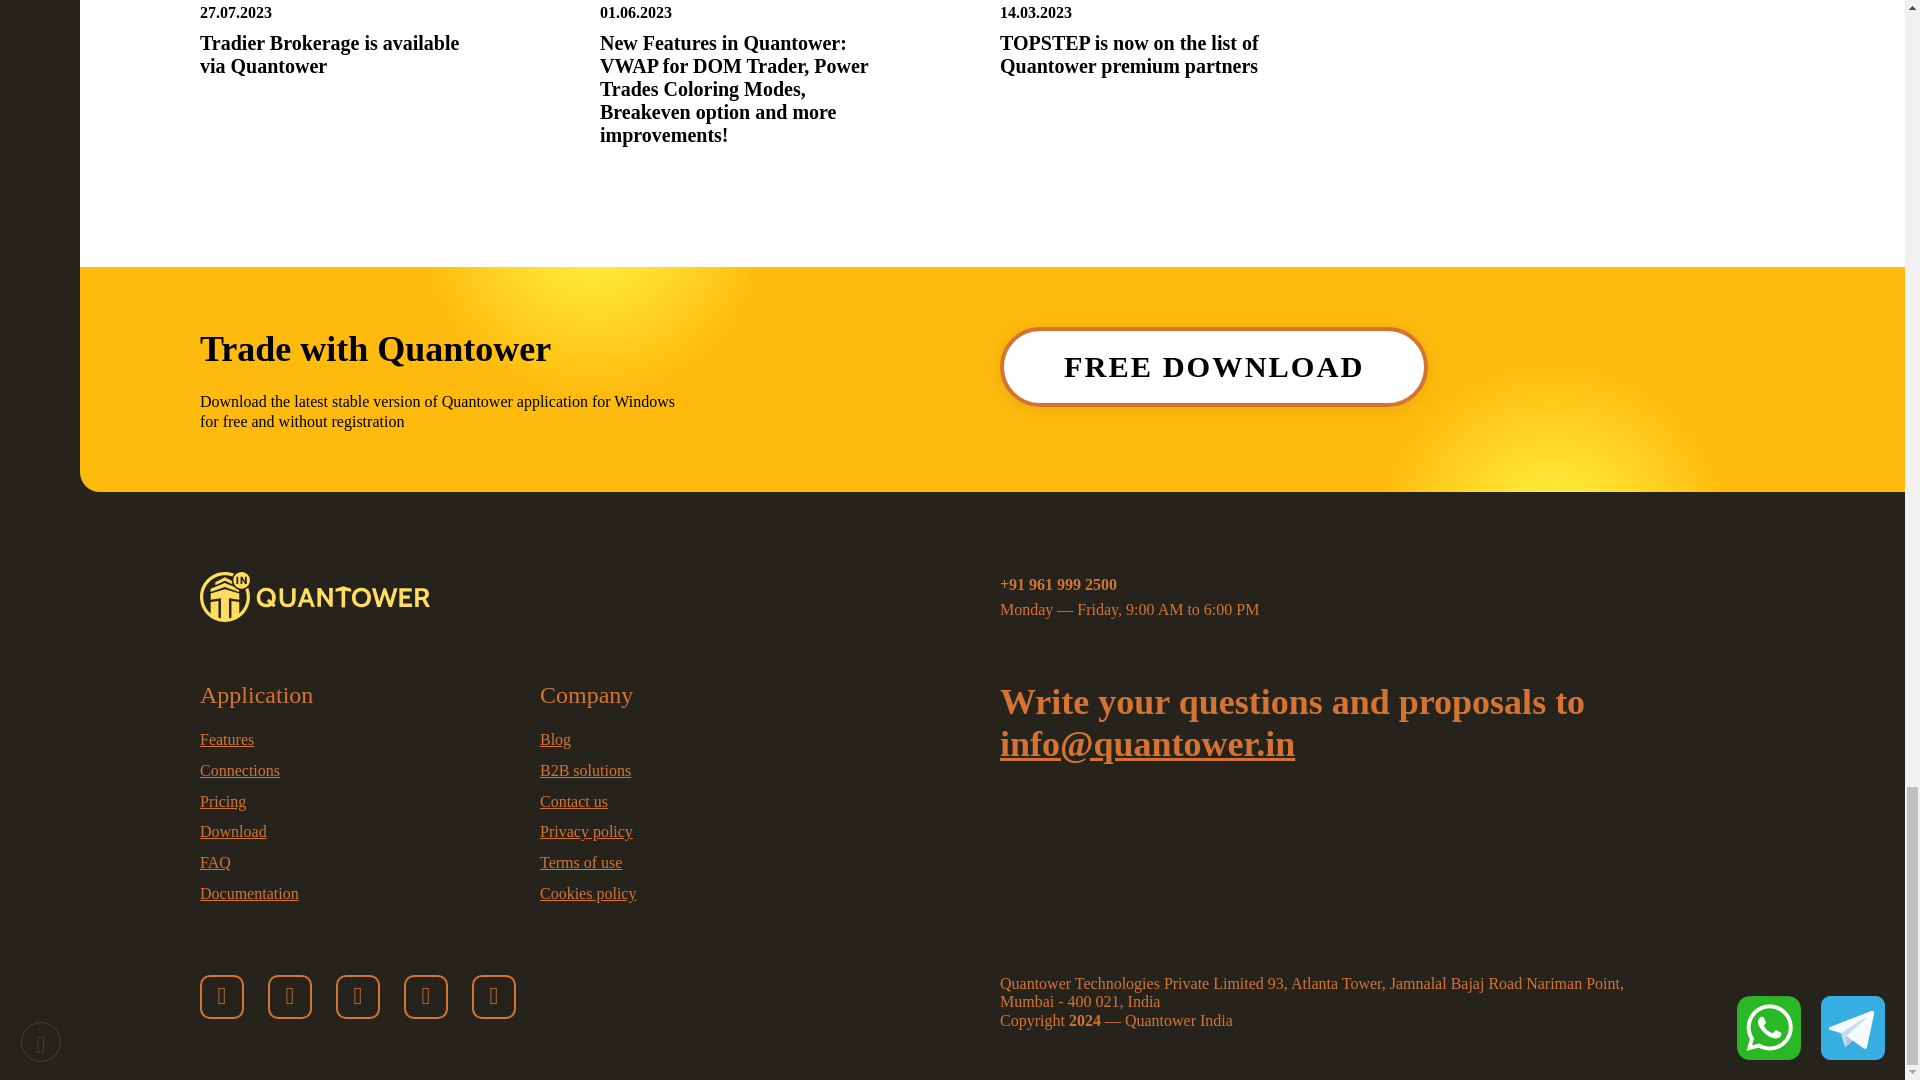  What do you see at coordinates (554, 740) in the screenshot?
I see `B2B solutions` at bounding box center [554, 740].